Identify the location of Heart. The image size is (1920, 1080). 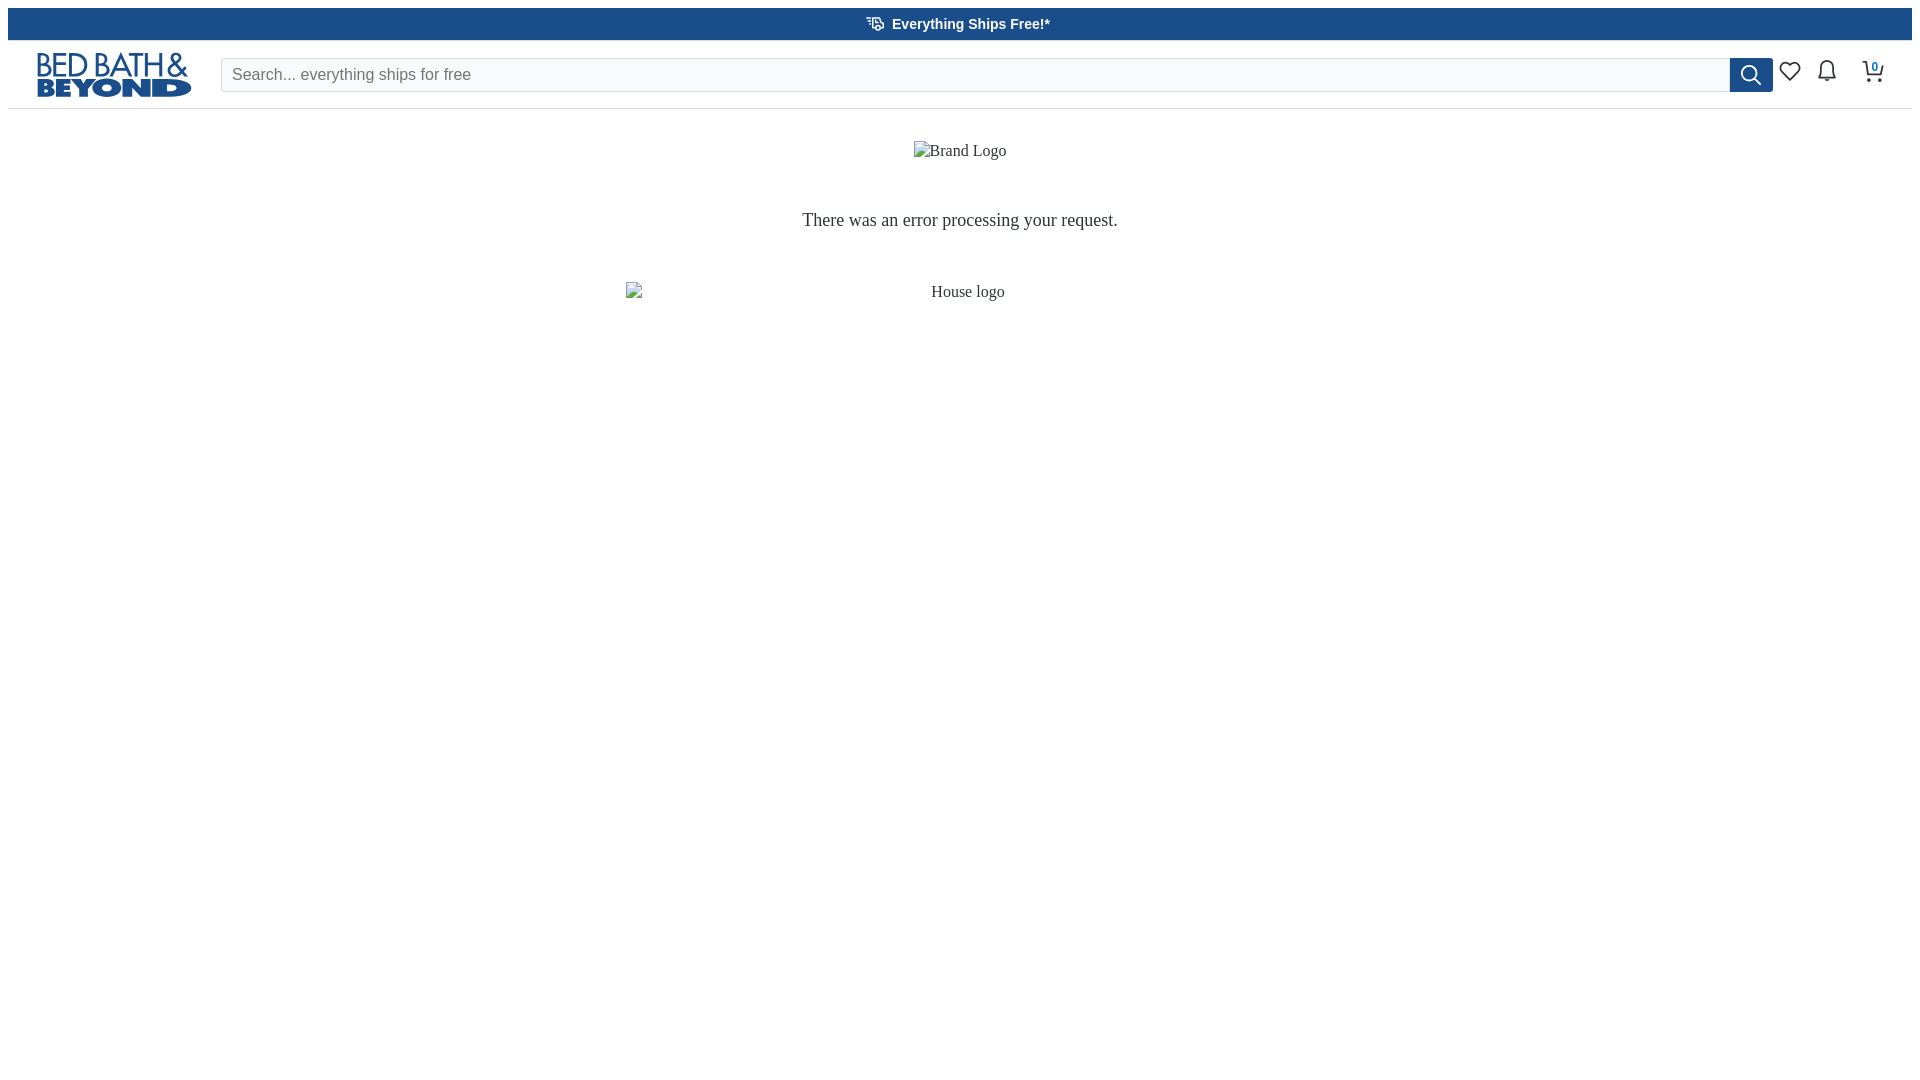
(1790, 70).